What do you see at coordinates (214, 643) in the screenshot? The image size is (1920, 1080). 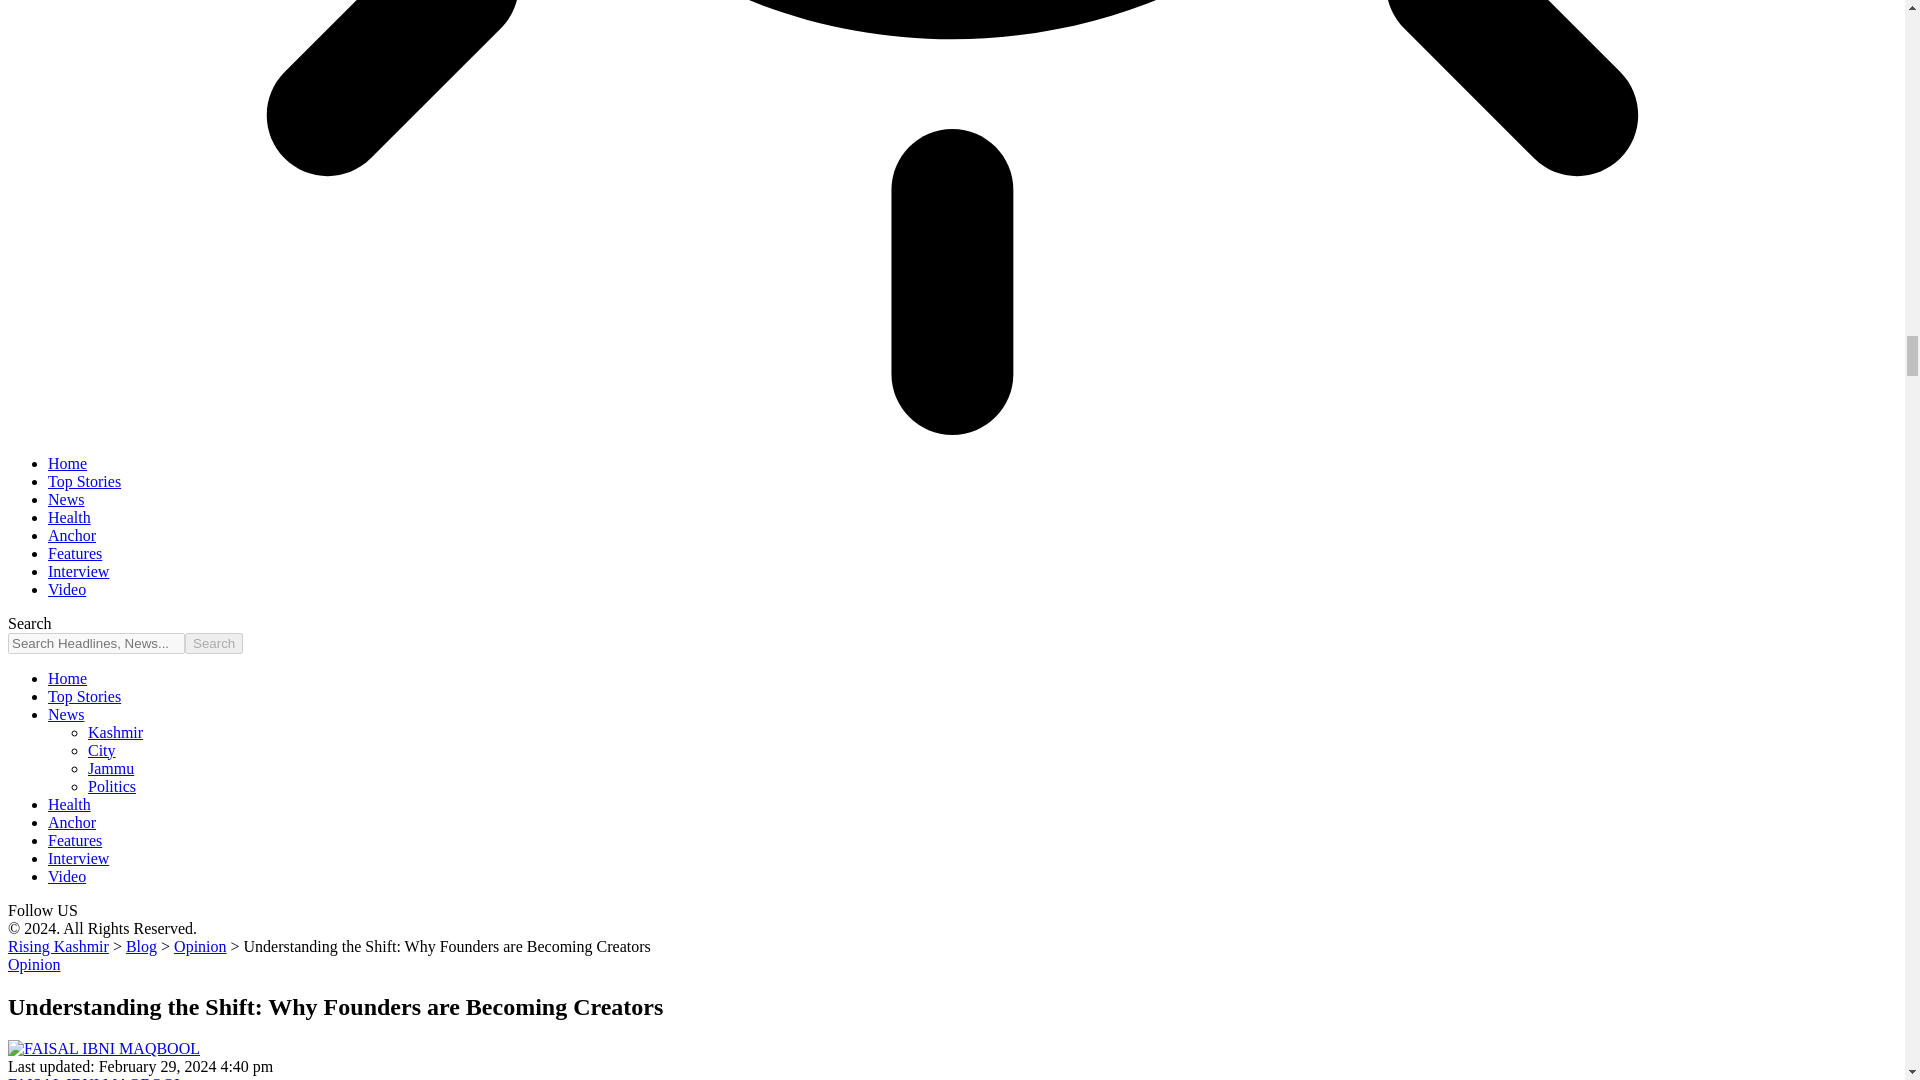 I see `Search` at bounding box center [214, 643].